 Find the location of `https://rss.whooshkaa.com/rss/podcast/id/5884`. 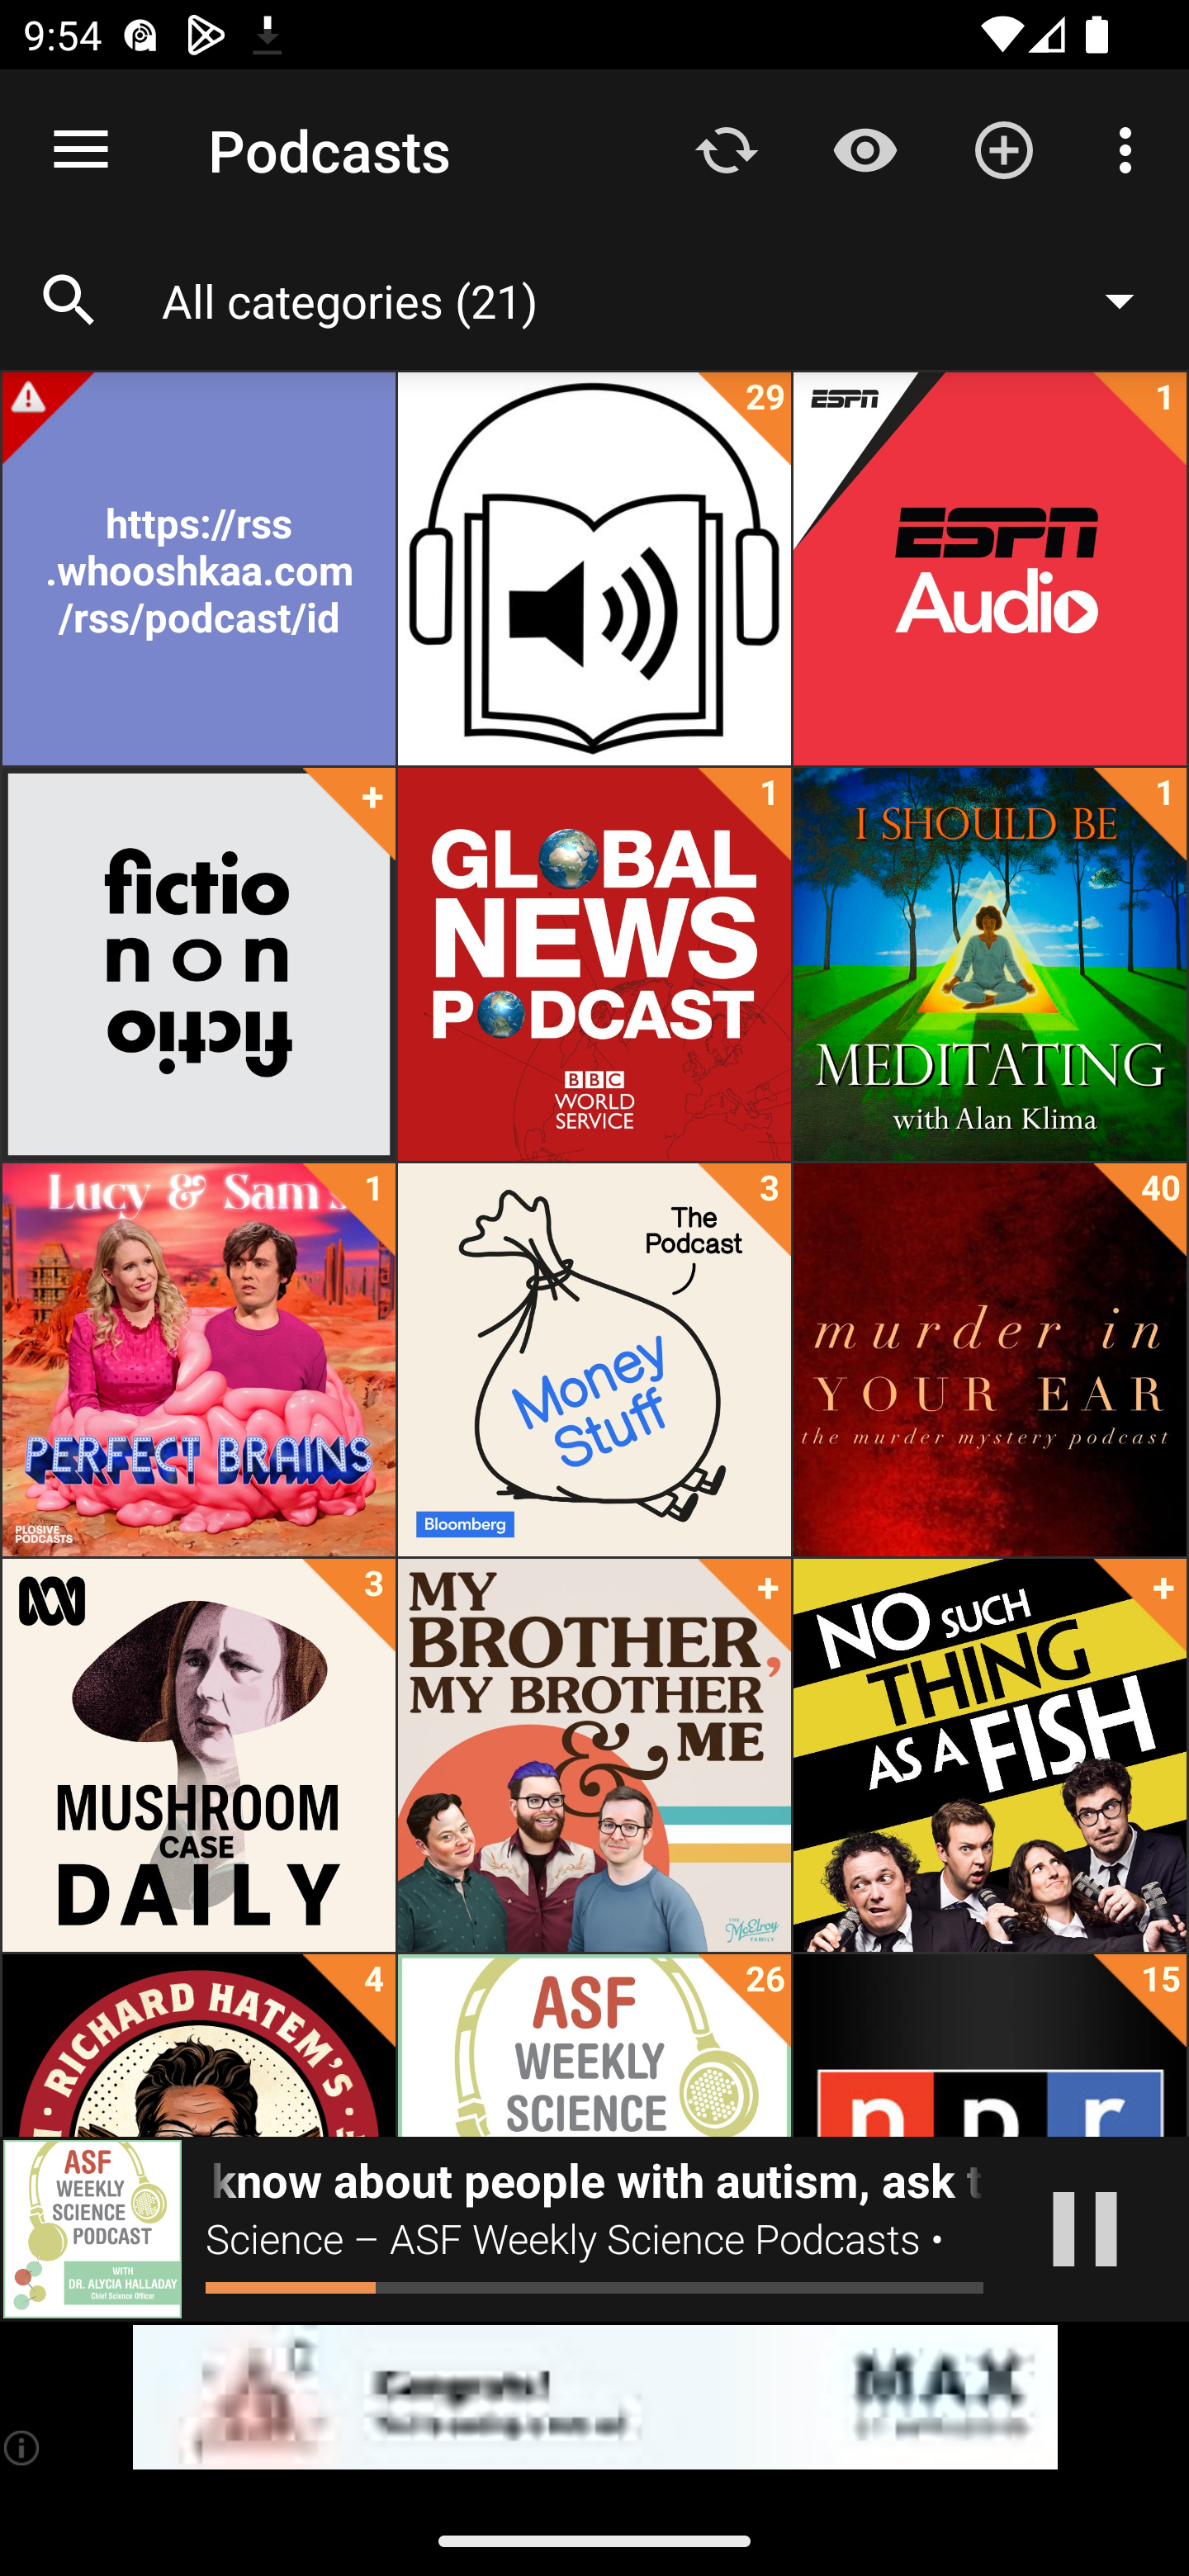

https://rss.whooshkaa.com/rss/podcast/id/5884 is located at coordinates (198, 569).